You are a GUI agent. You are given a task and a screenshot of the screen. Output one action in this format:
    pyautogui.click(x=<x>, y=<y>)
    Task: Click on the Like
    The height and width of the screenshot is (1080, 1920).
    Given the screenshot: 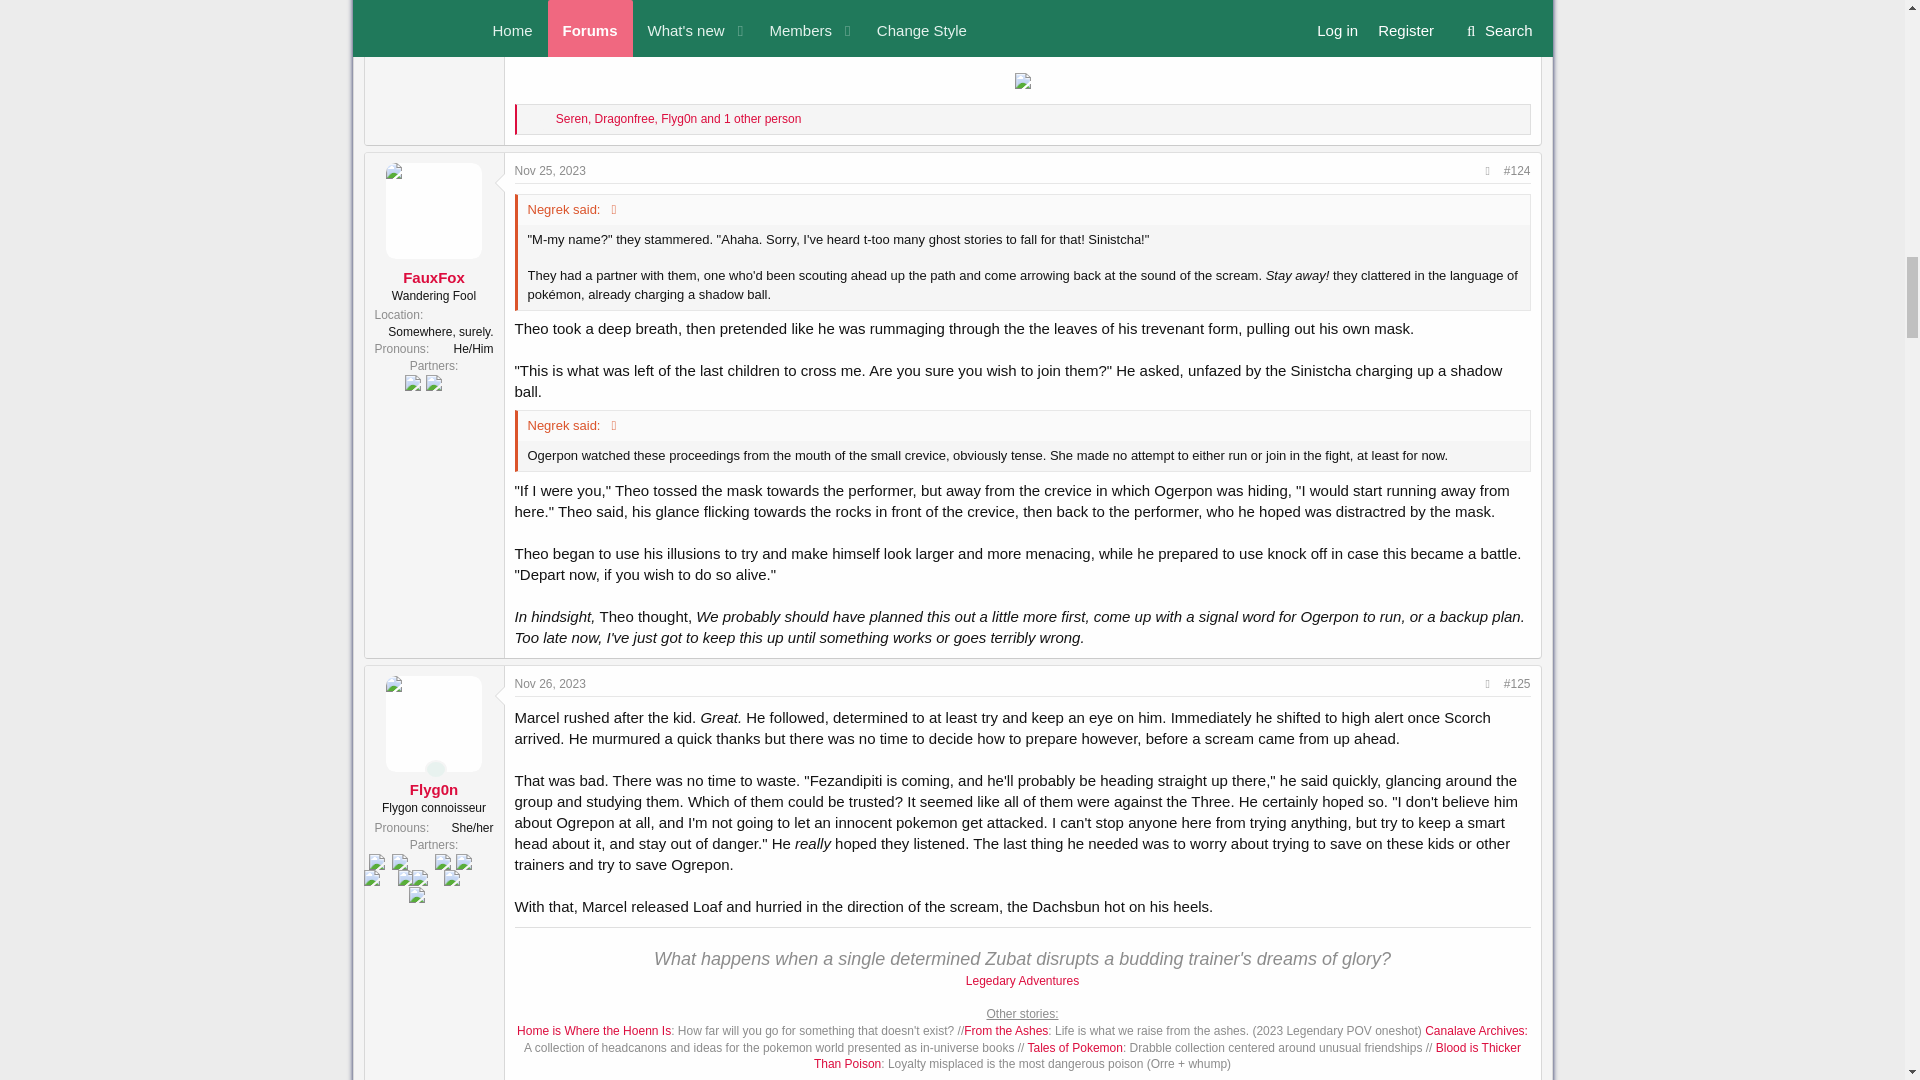 What is the action you would take?
    pyautogui.click(x=544, y=120)
    